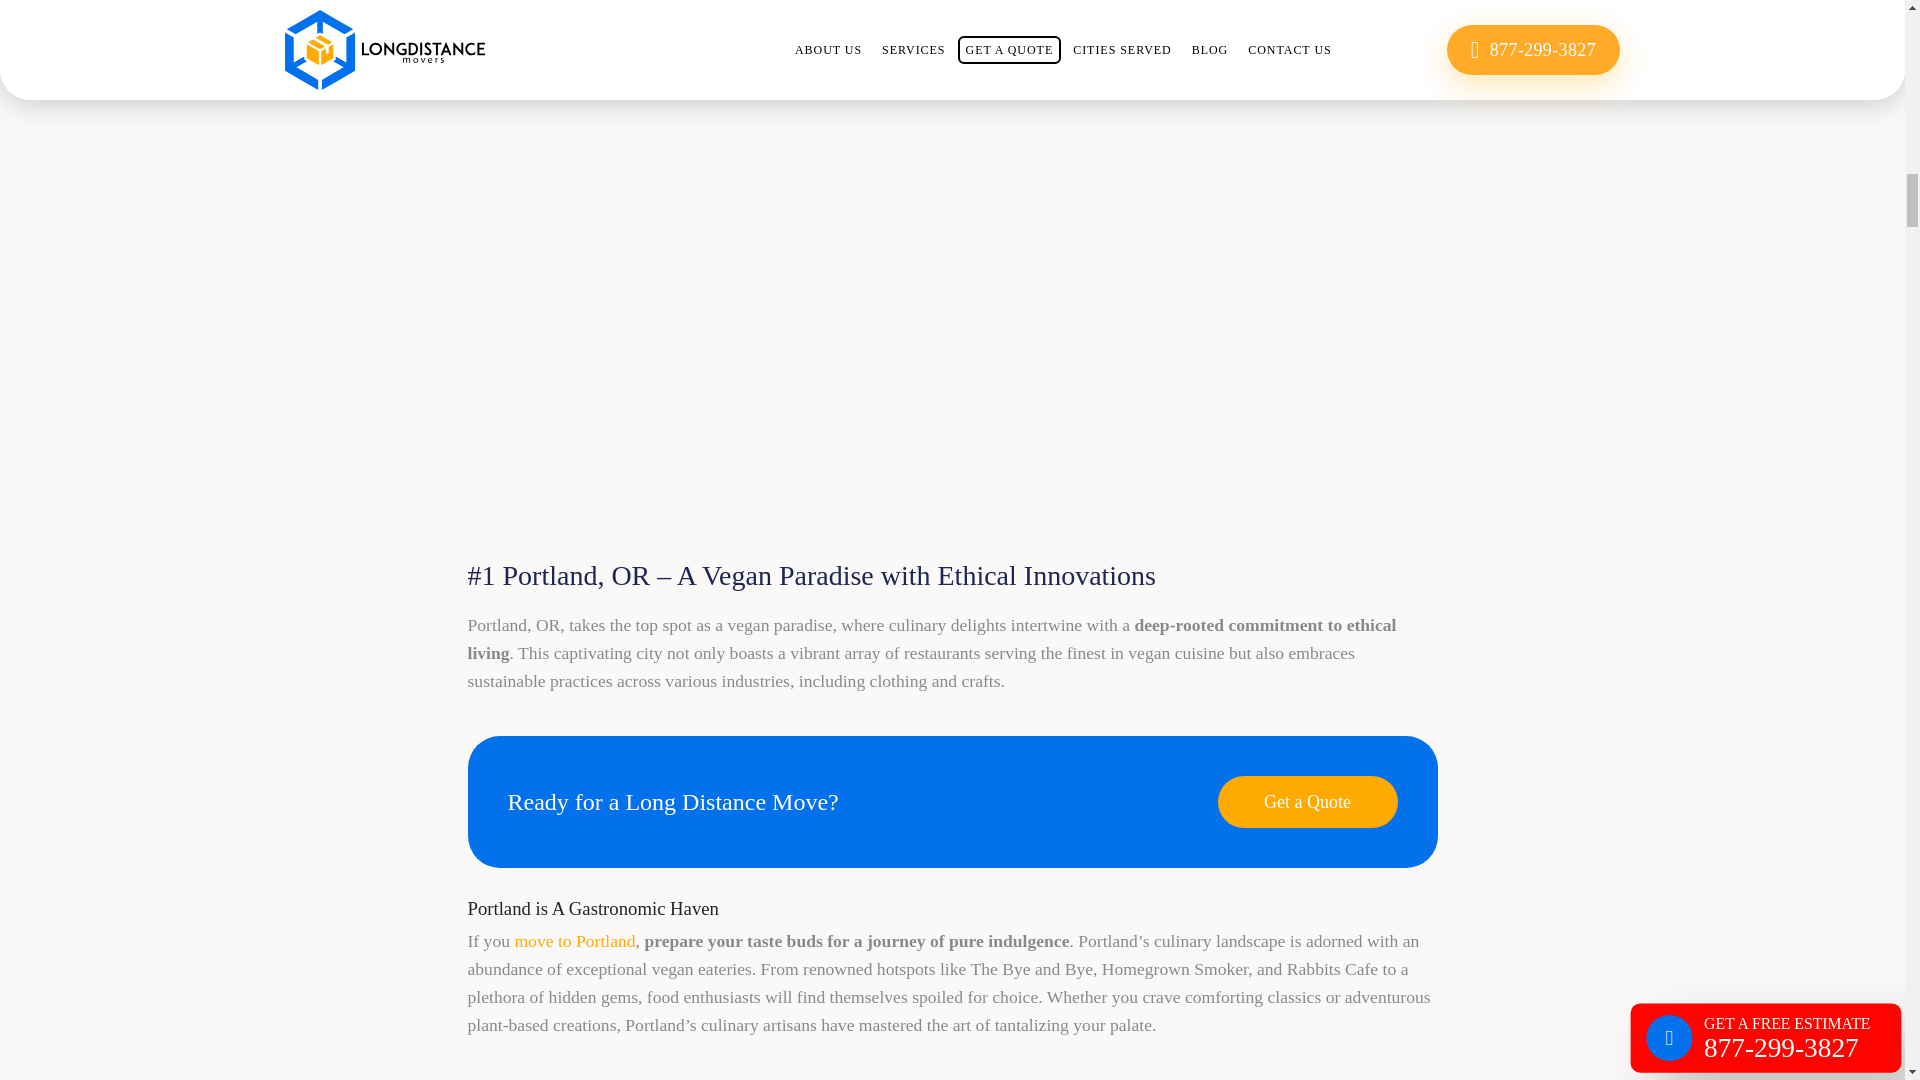 The width and height of the screenshot is (1920, 1080). What do you see at coordinates (1307, 802) in the screenshot?
I see `Get a Quote` at bounding box center [1307, 802].